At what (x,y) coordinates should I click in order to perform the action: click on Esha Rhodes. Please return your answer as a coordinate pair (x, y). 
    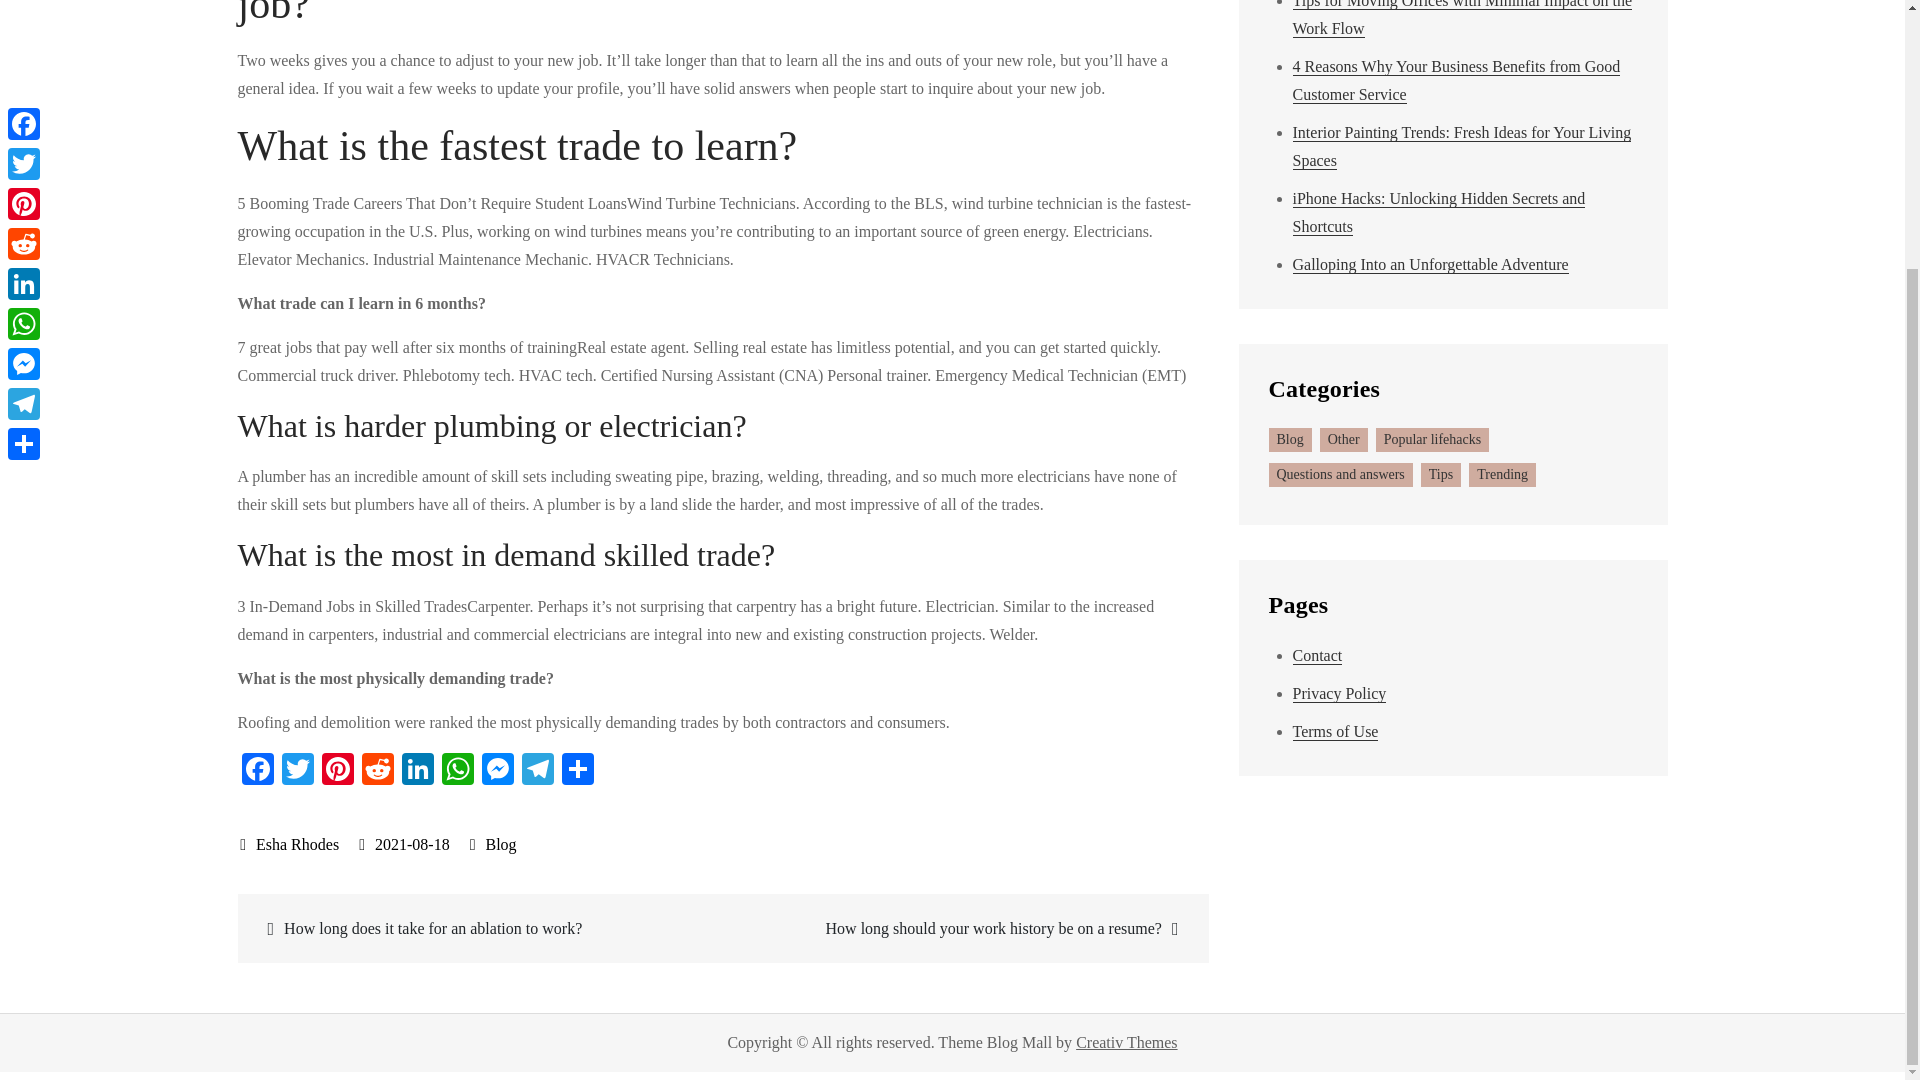
    Looking at the image, I should click on (290, 844).